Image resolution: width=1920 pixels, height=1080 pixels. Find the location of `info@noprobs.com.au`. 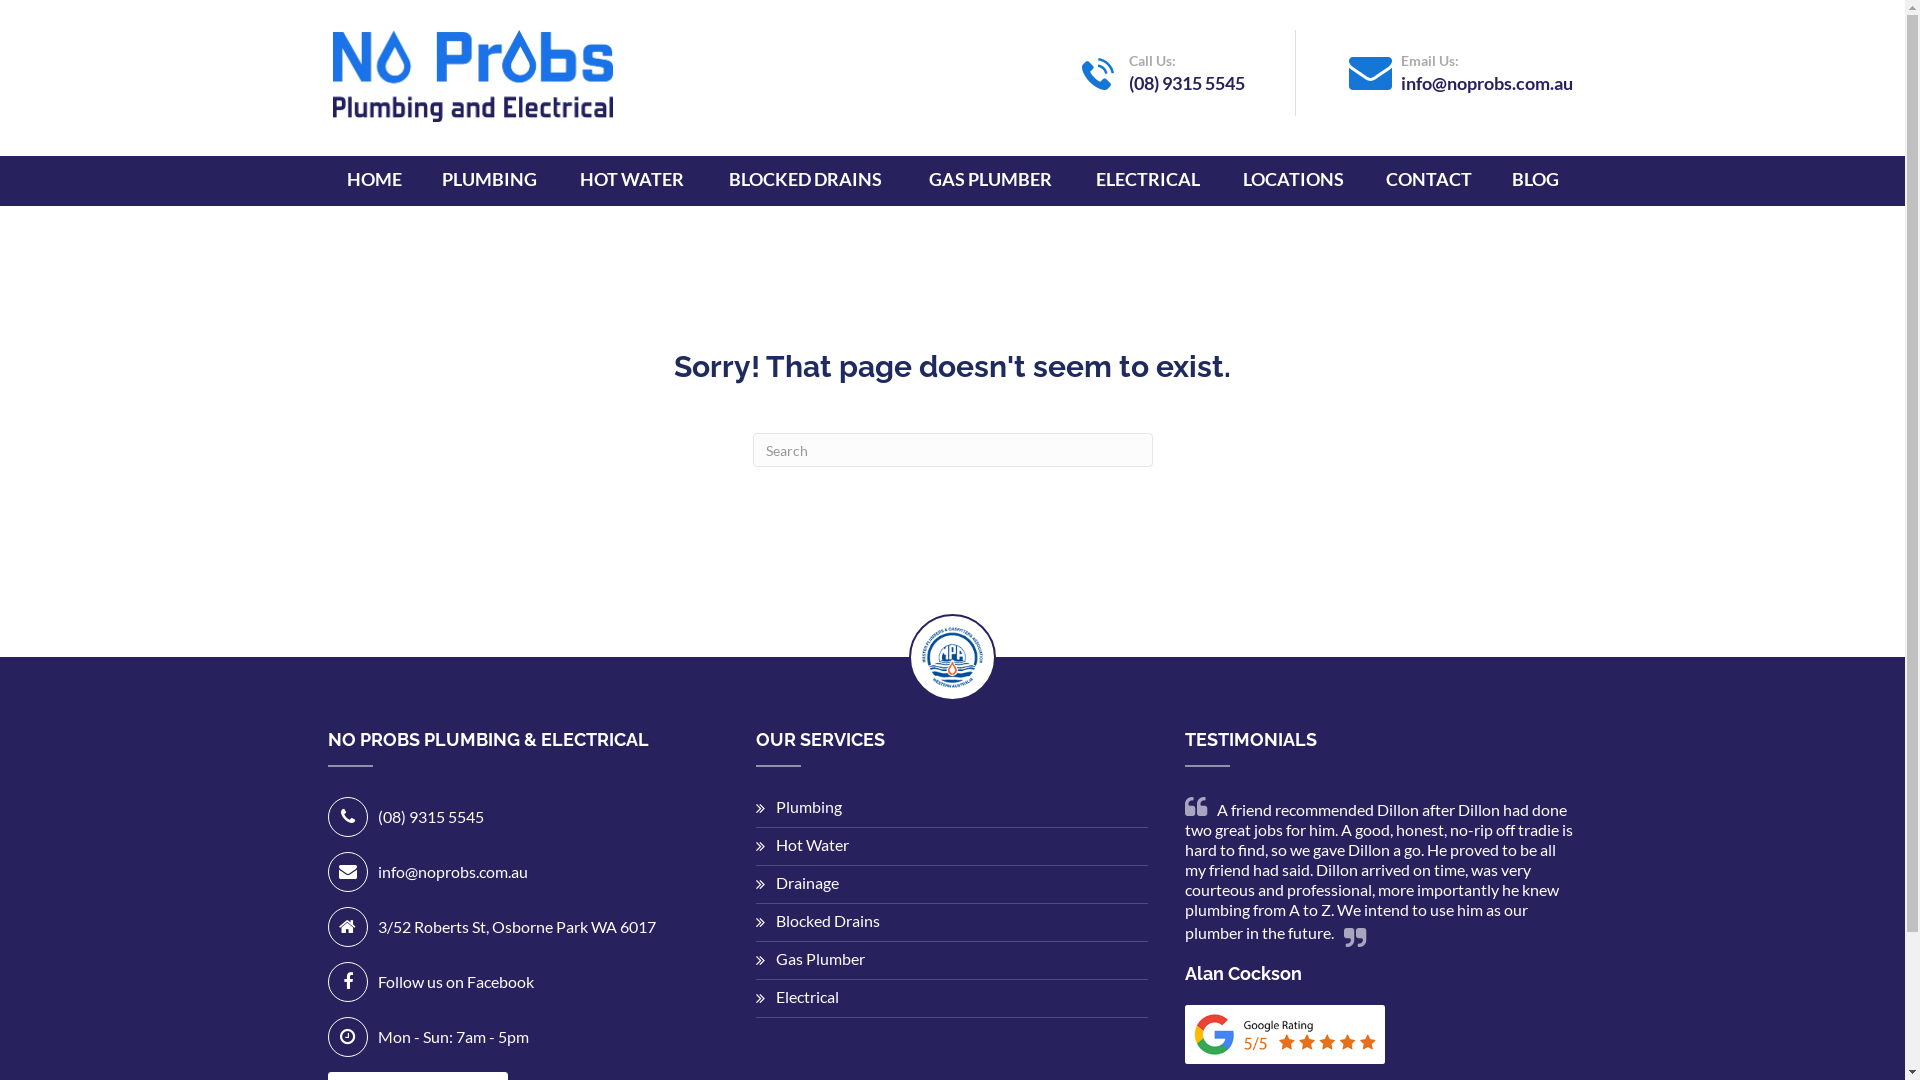

info@noprobs.com.au is located at coordinates (453, 872).